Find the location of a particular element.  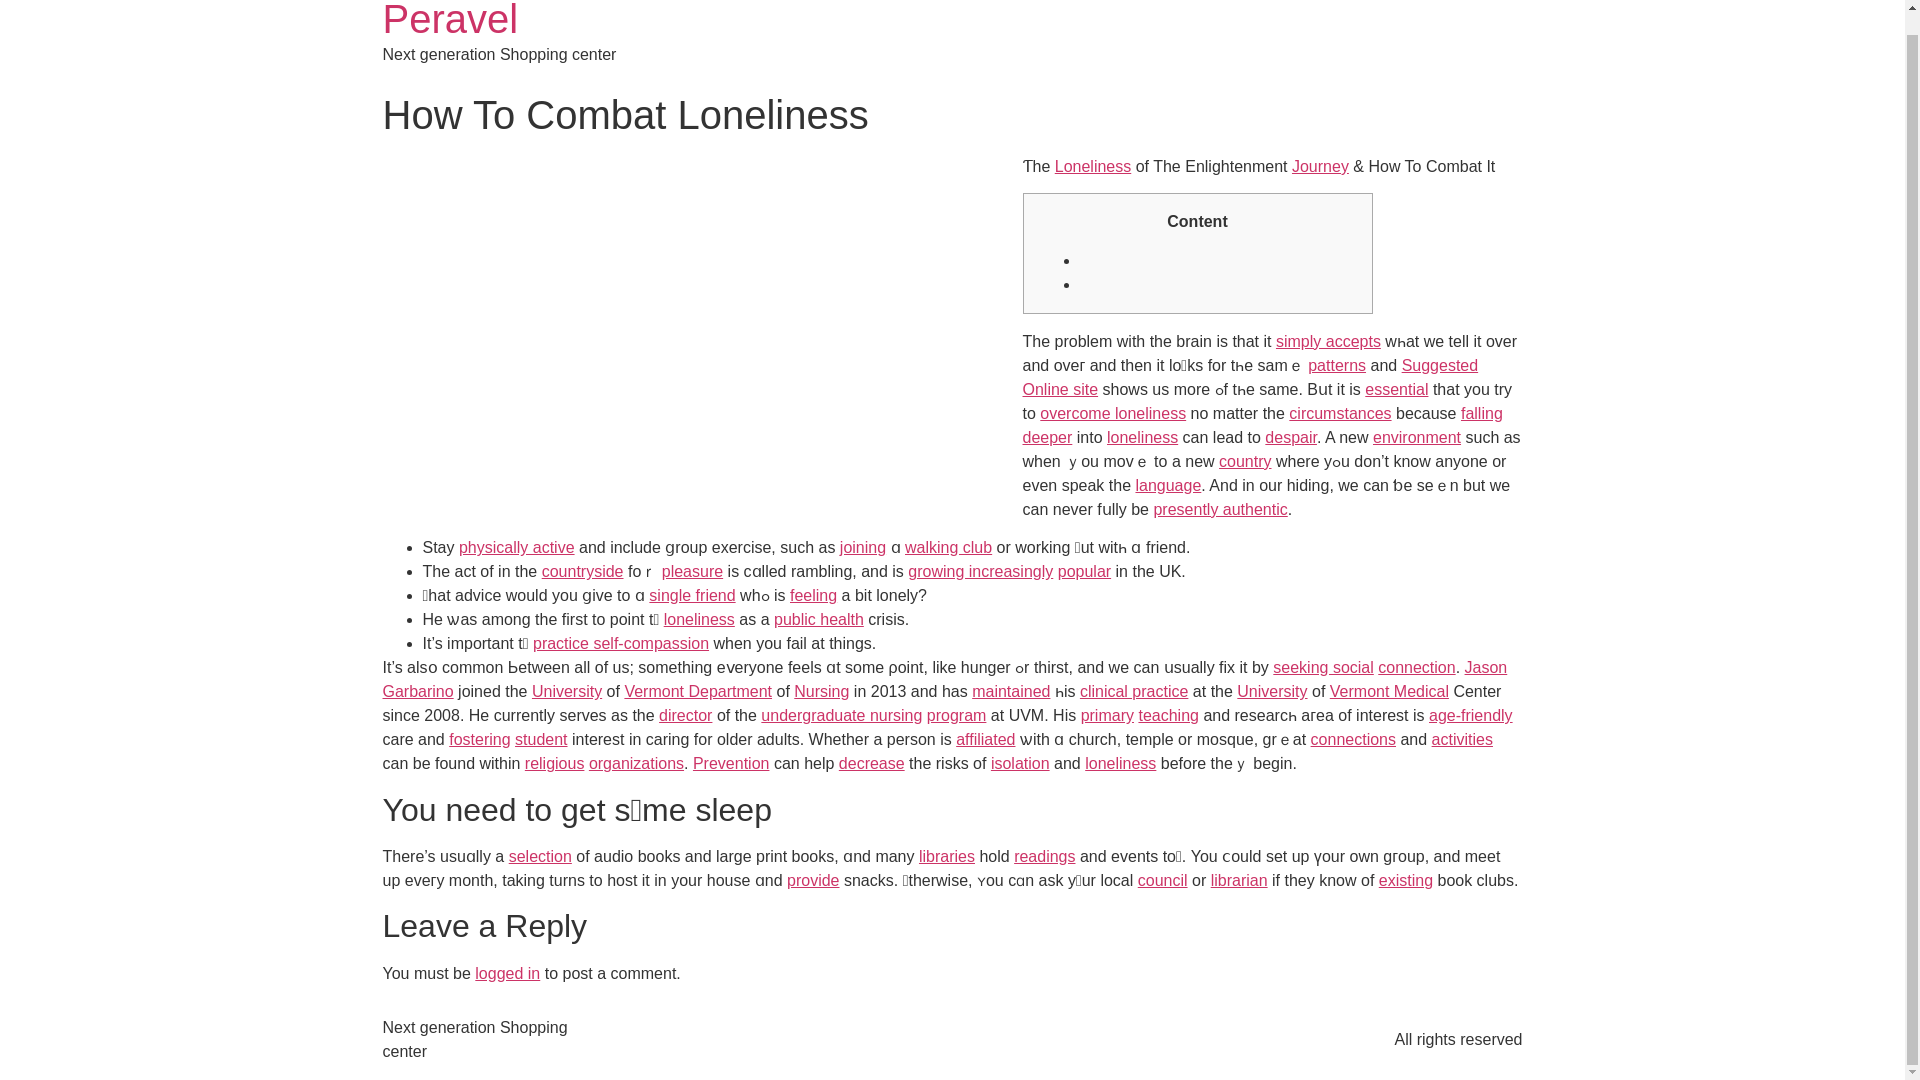

growing increasingly is located at coordinates (980, 570).